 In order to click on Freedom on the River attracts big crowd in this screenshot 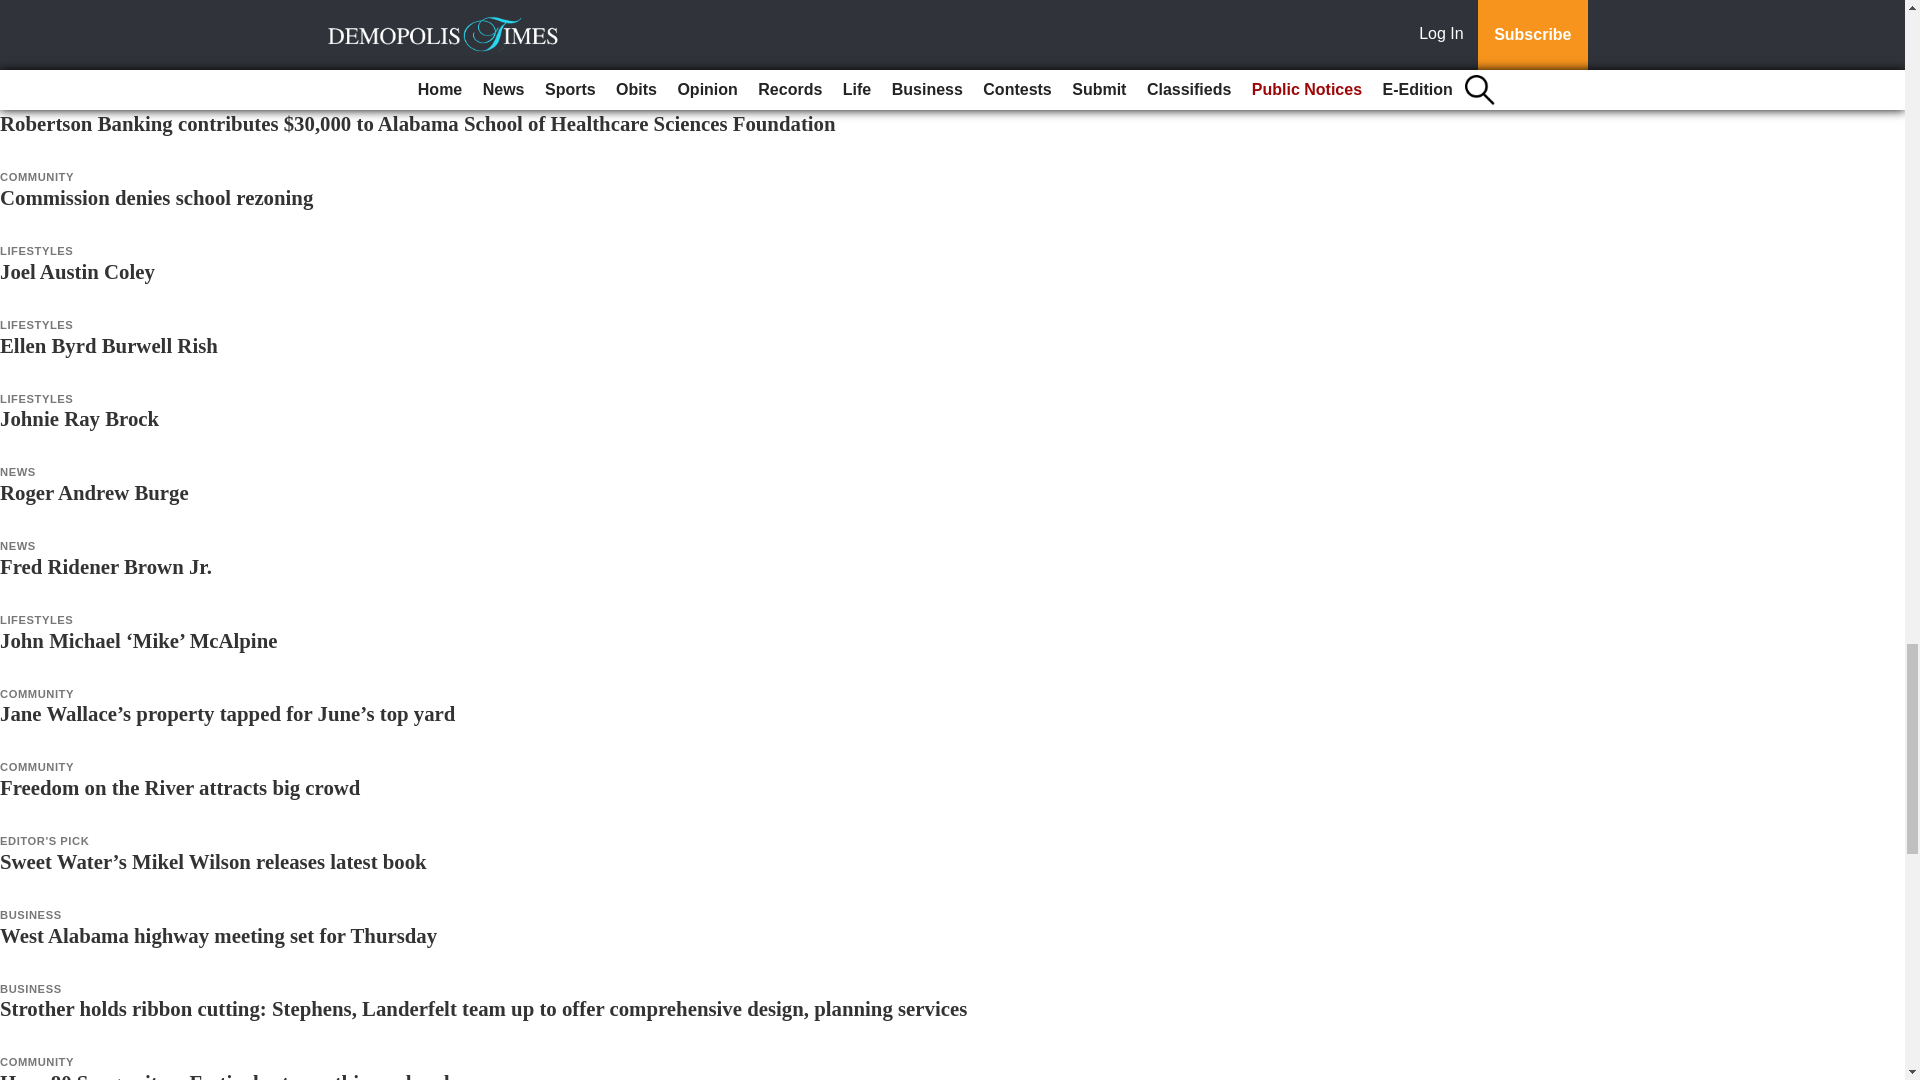, I will do `click(180, 788)`.